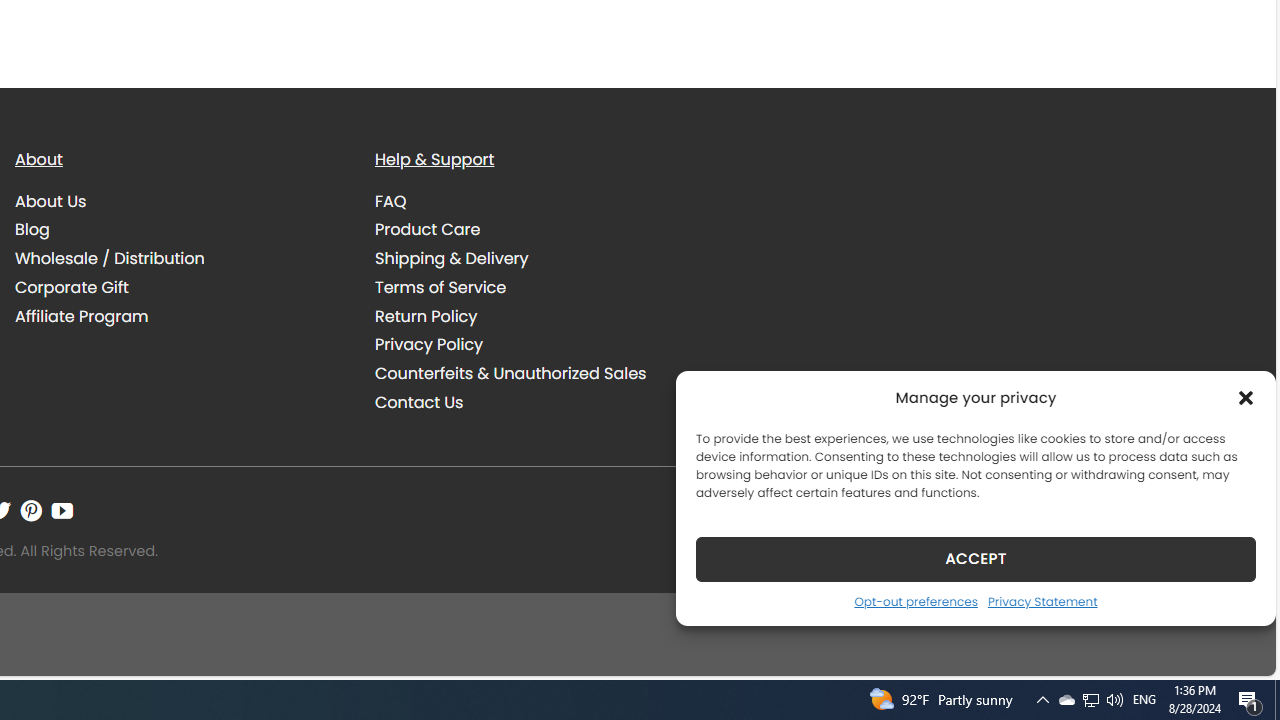 The height and width of the screenshot is (720, 1280). What do you see at coordinates (426, 316) in the screenshot?
I see `Return Policy` at bounding box center [426, 316].